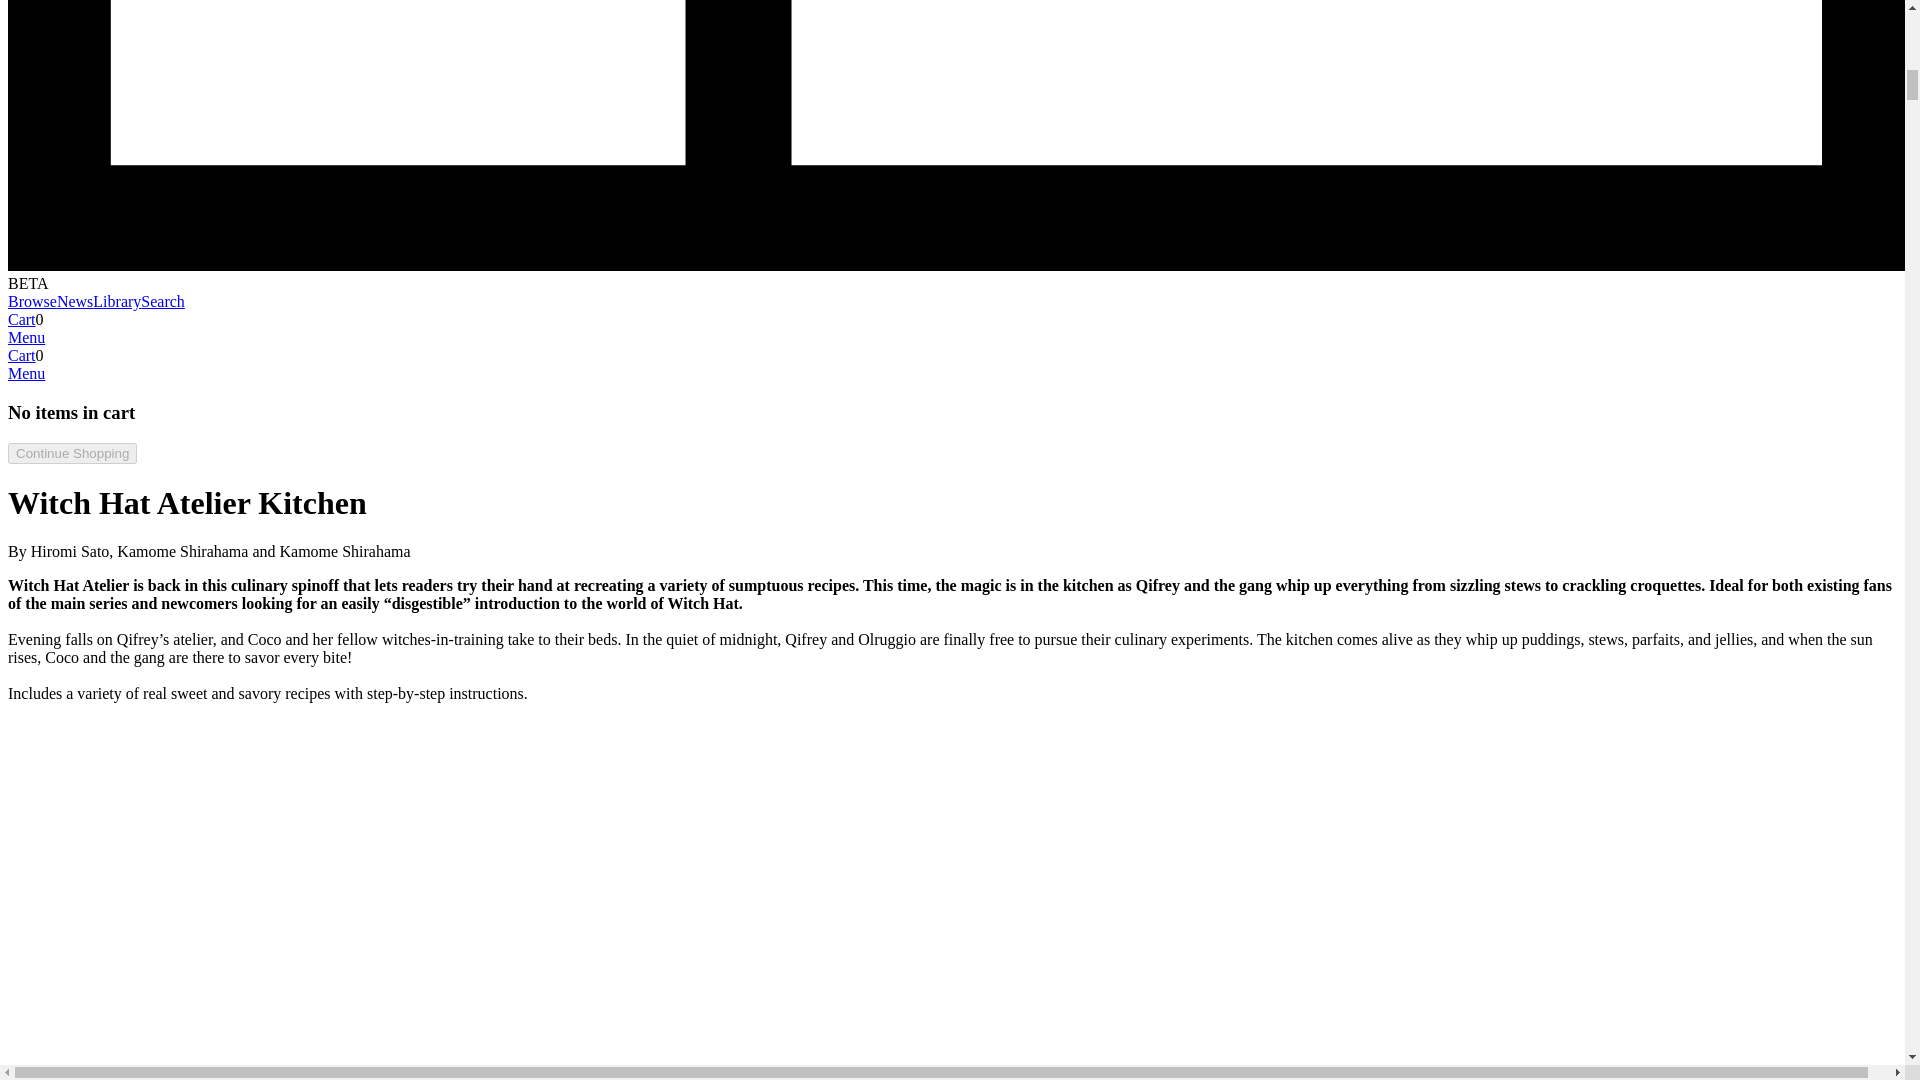 This screenshot has height=1080, width=1920. Describe the element at coordinates (32, 300) in the screenshot. I see `Browse` at that location.